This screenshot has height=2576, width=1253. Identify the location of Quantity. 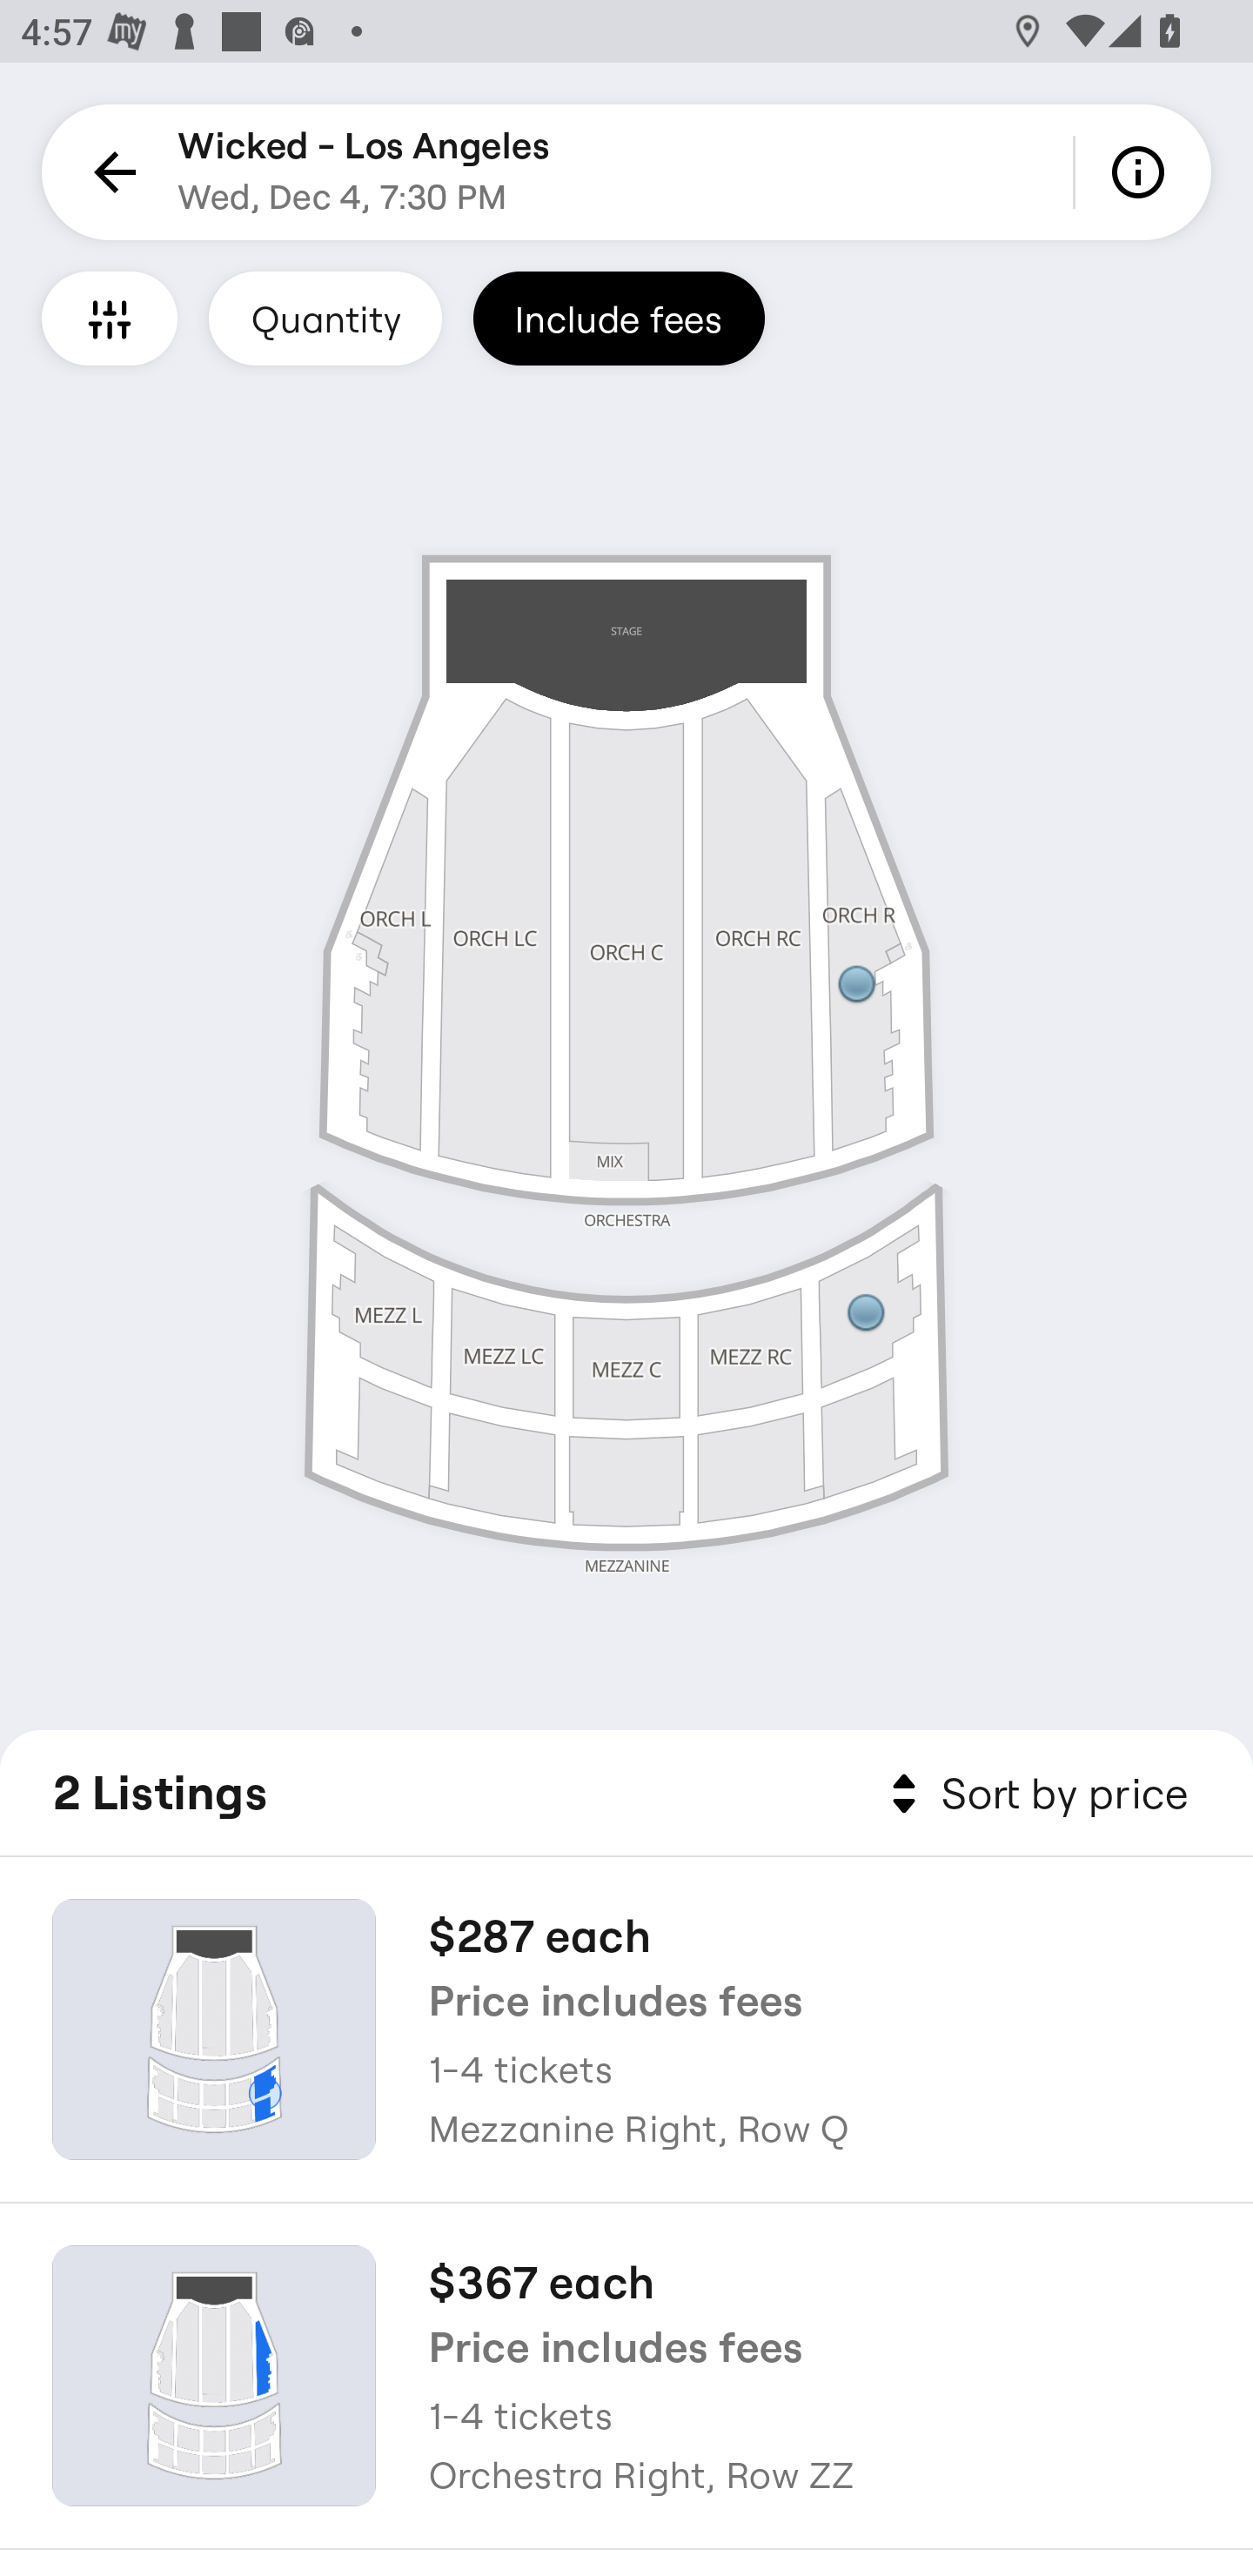
(325, 318).